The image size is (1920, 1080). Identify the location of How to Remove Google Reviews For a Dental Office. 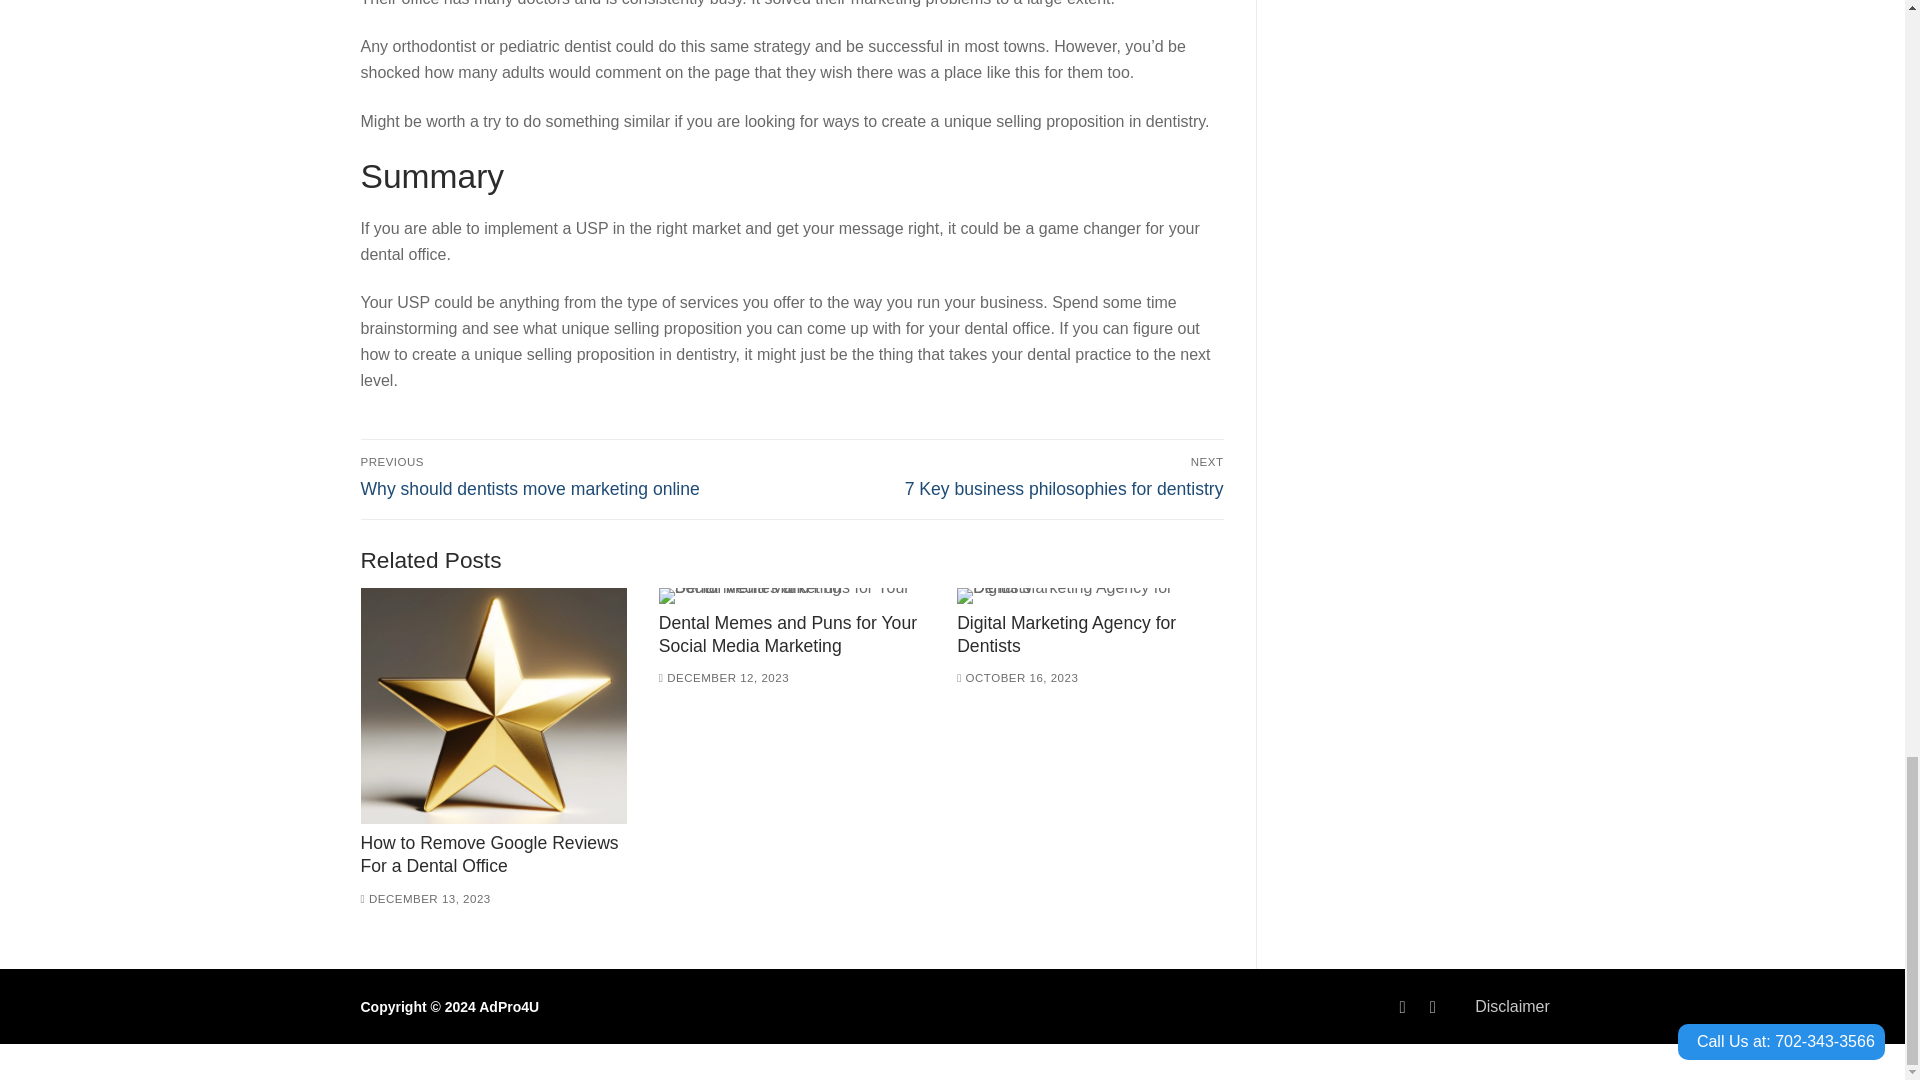
(1066, 634).